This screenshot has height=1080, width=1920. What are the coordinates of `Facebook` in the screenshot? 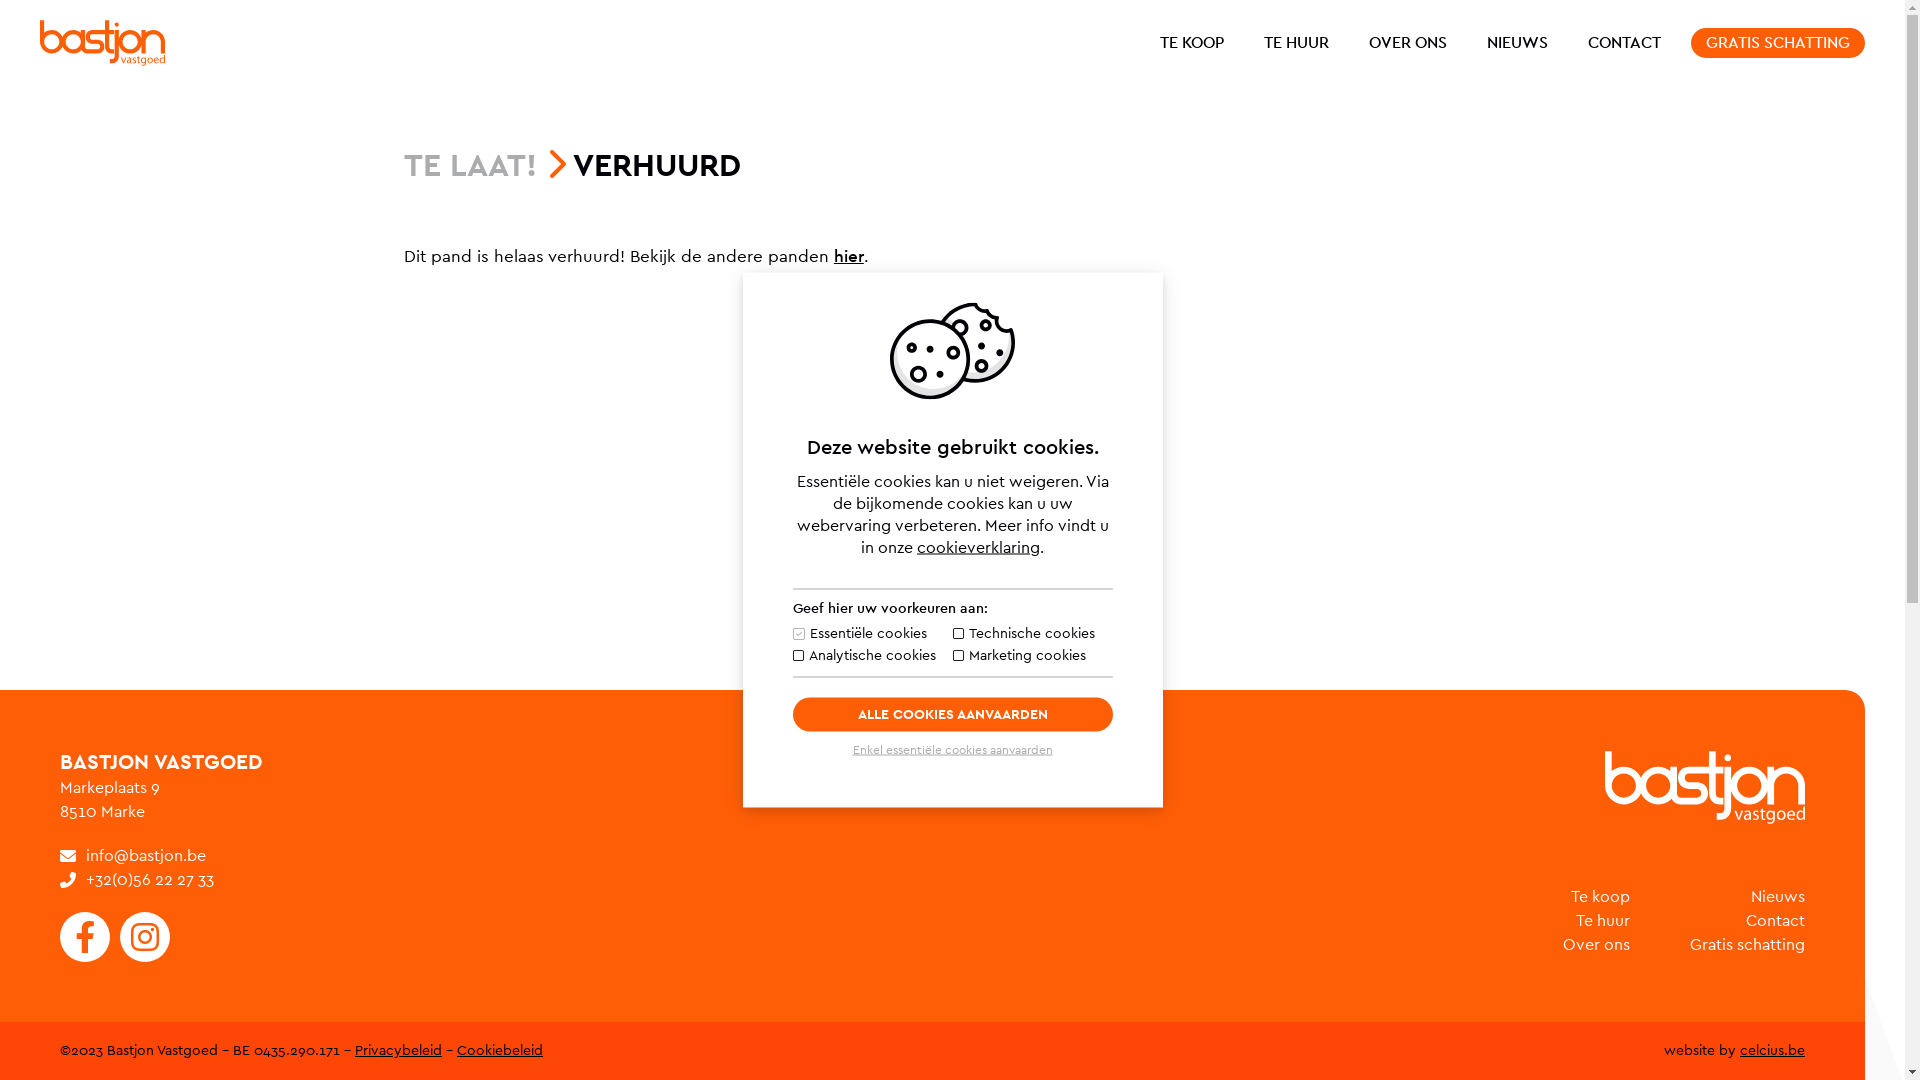 It's located at (85, 937).